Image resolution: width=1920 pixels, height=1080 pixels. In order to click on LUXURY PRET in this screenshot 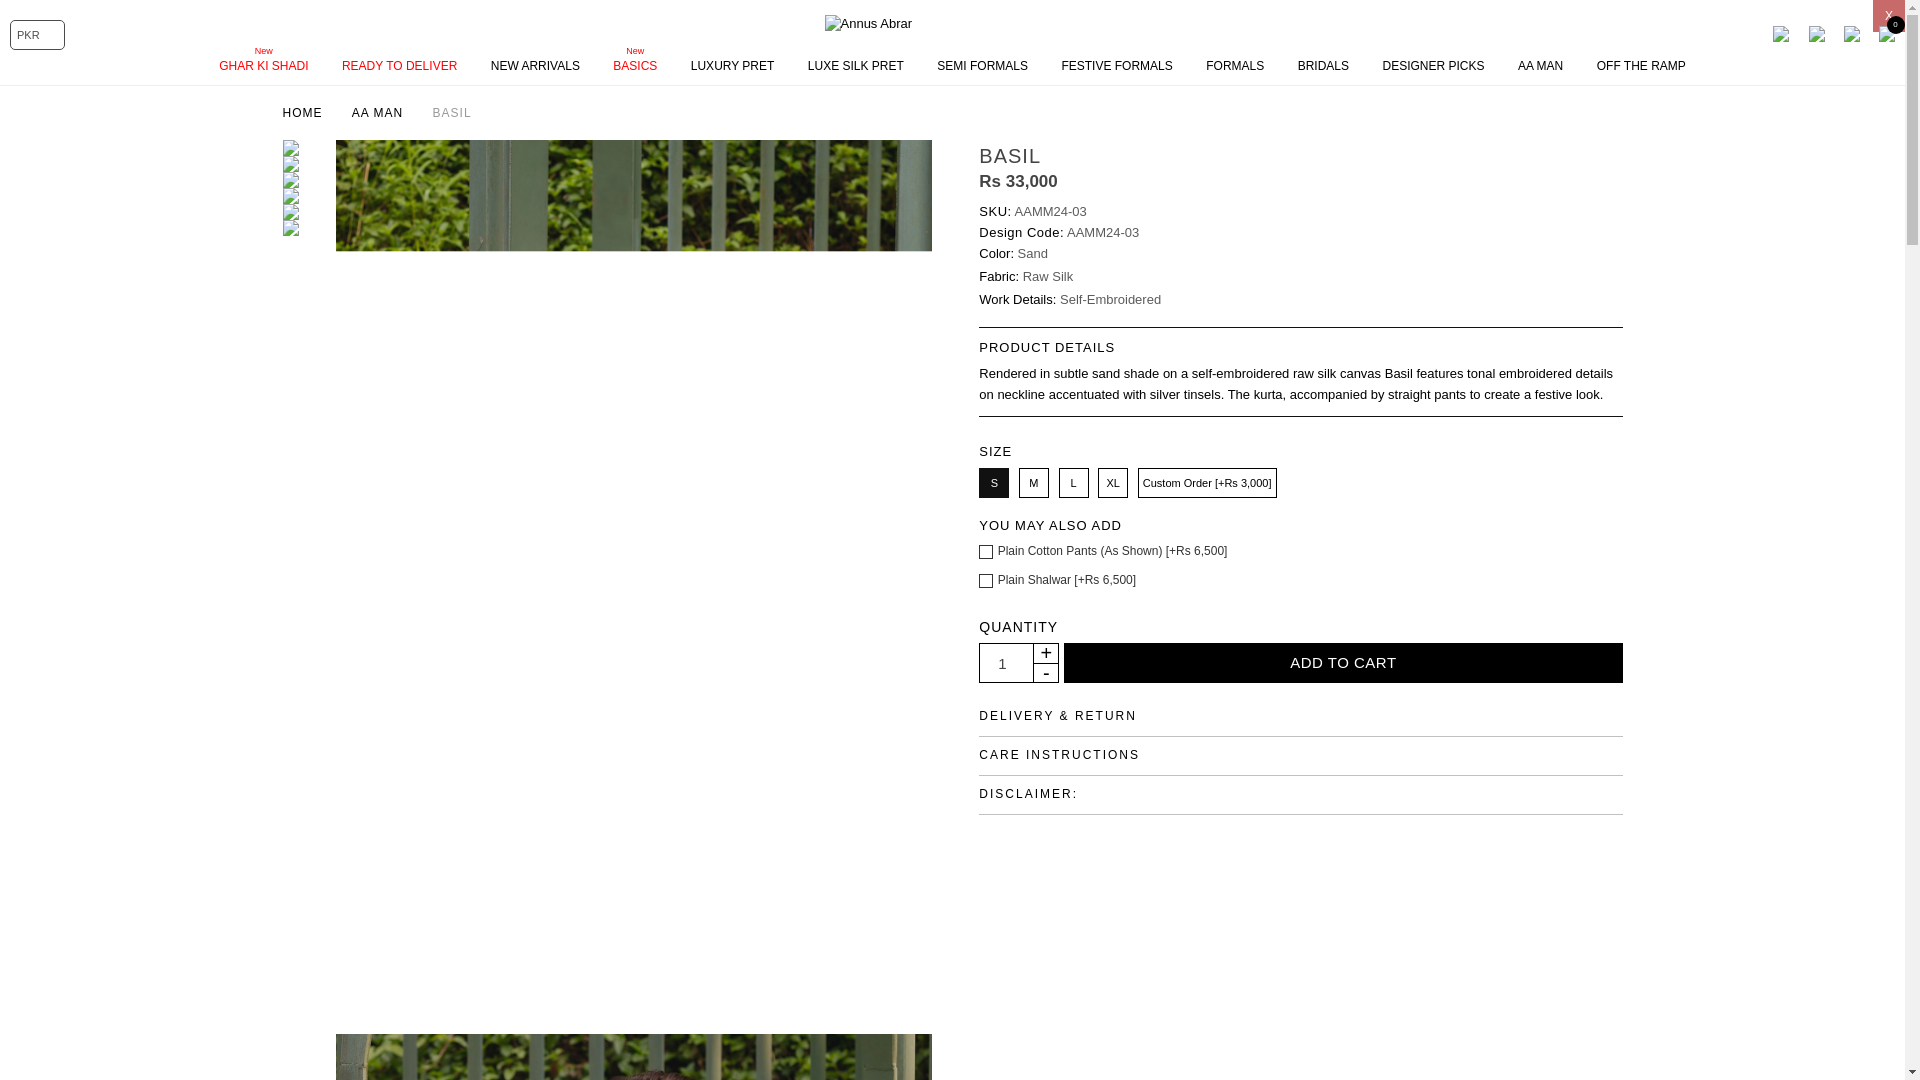, I will do `click(733, 66)`.